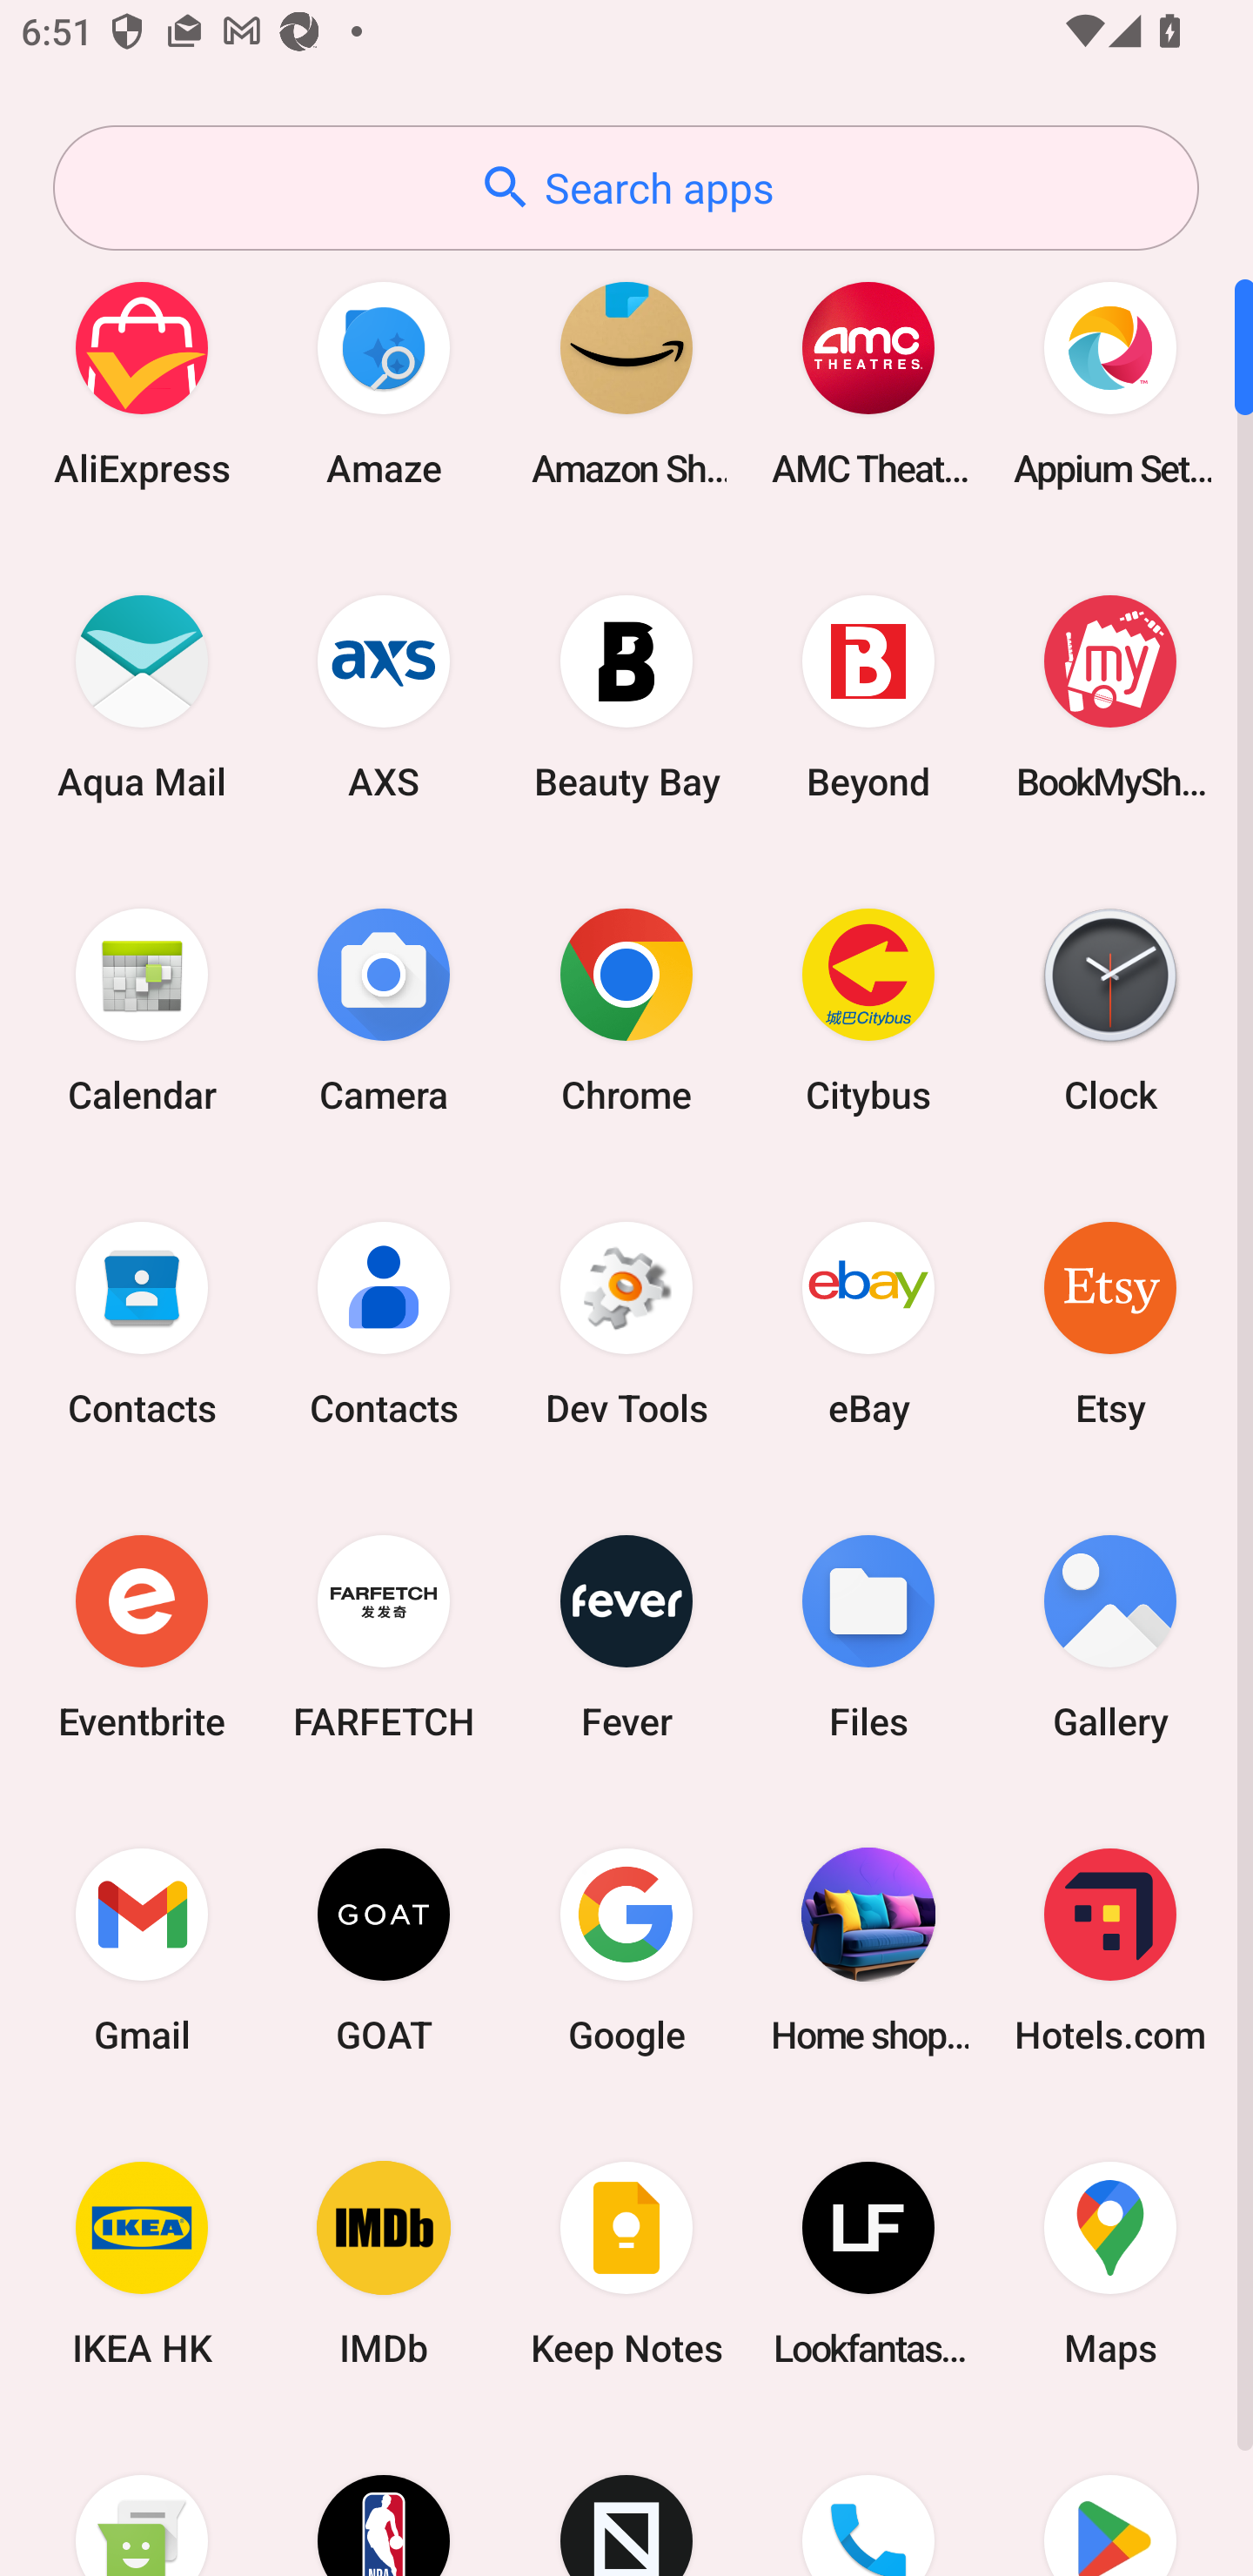 Image resolution: width=1253 pixels, height=2576 pixels. I want to click on NBA, so click(384, 2499).